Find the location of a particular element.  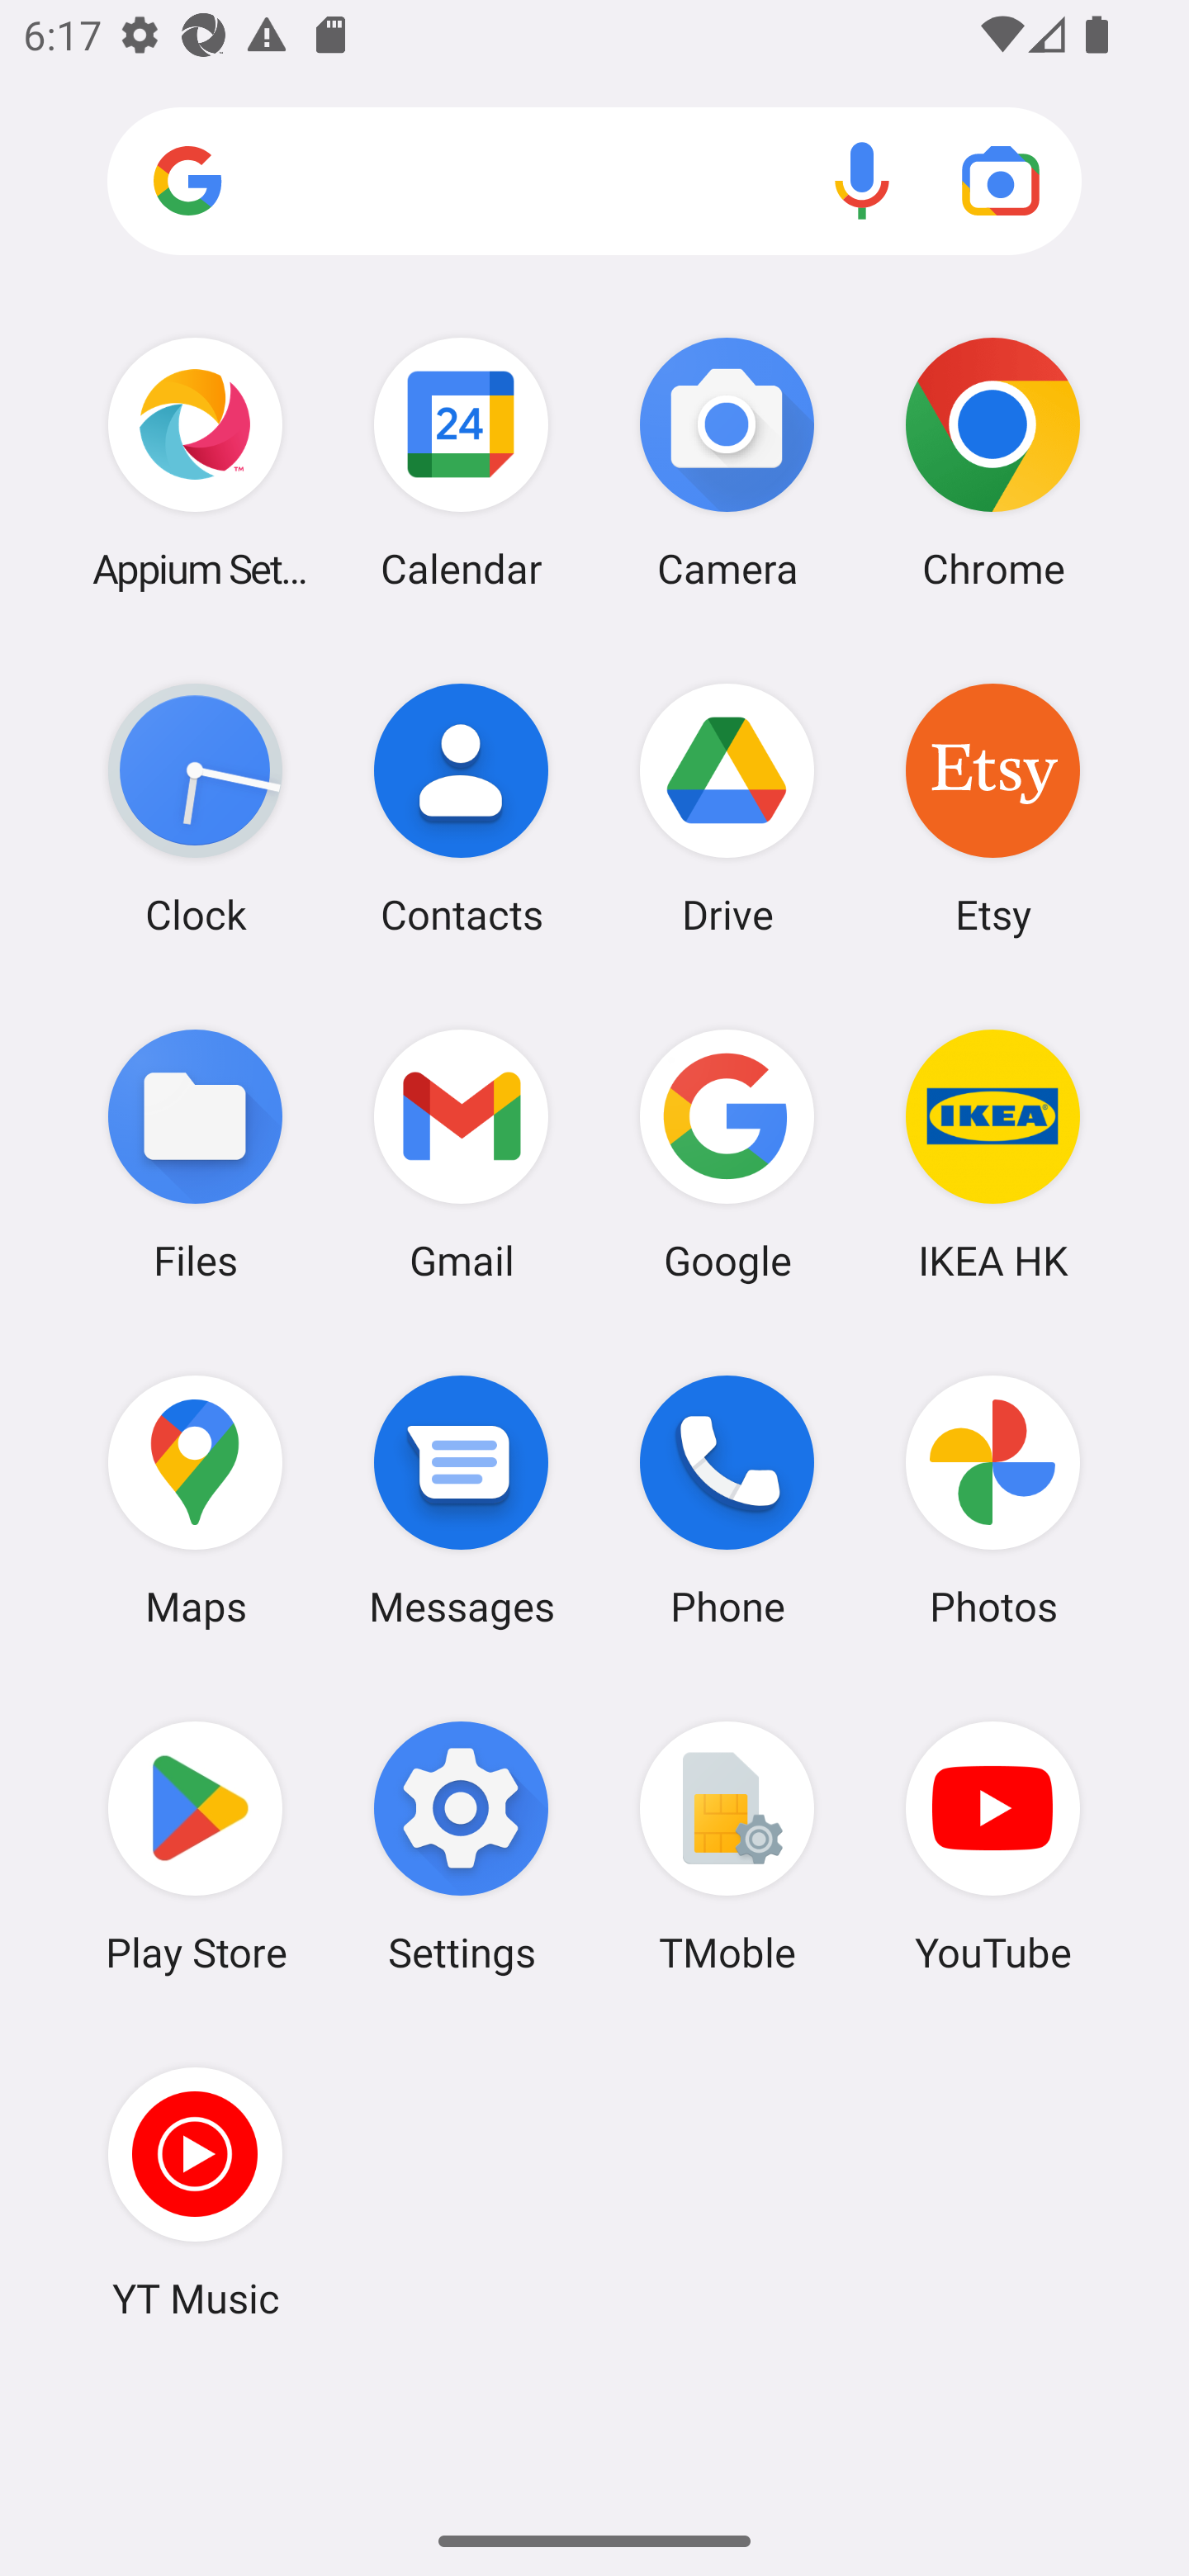

Chrome is located at coordinates (992, 462).